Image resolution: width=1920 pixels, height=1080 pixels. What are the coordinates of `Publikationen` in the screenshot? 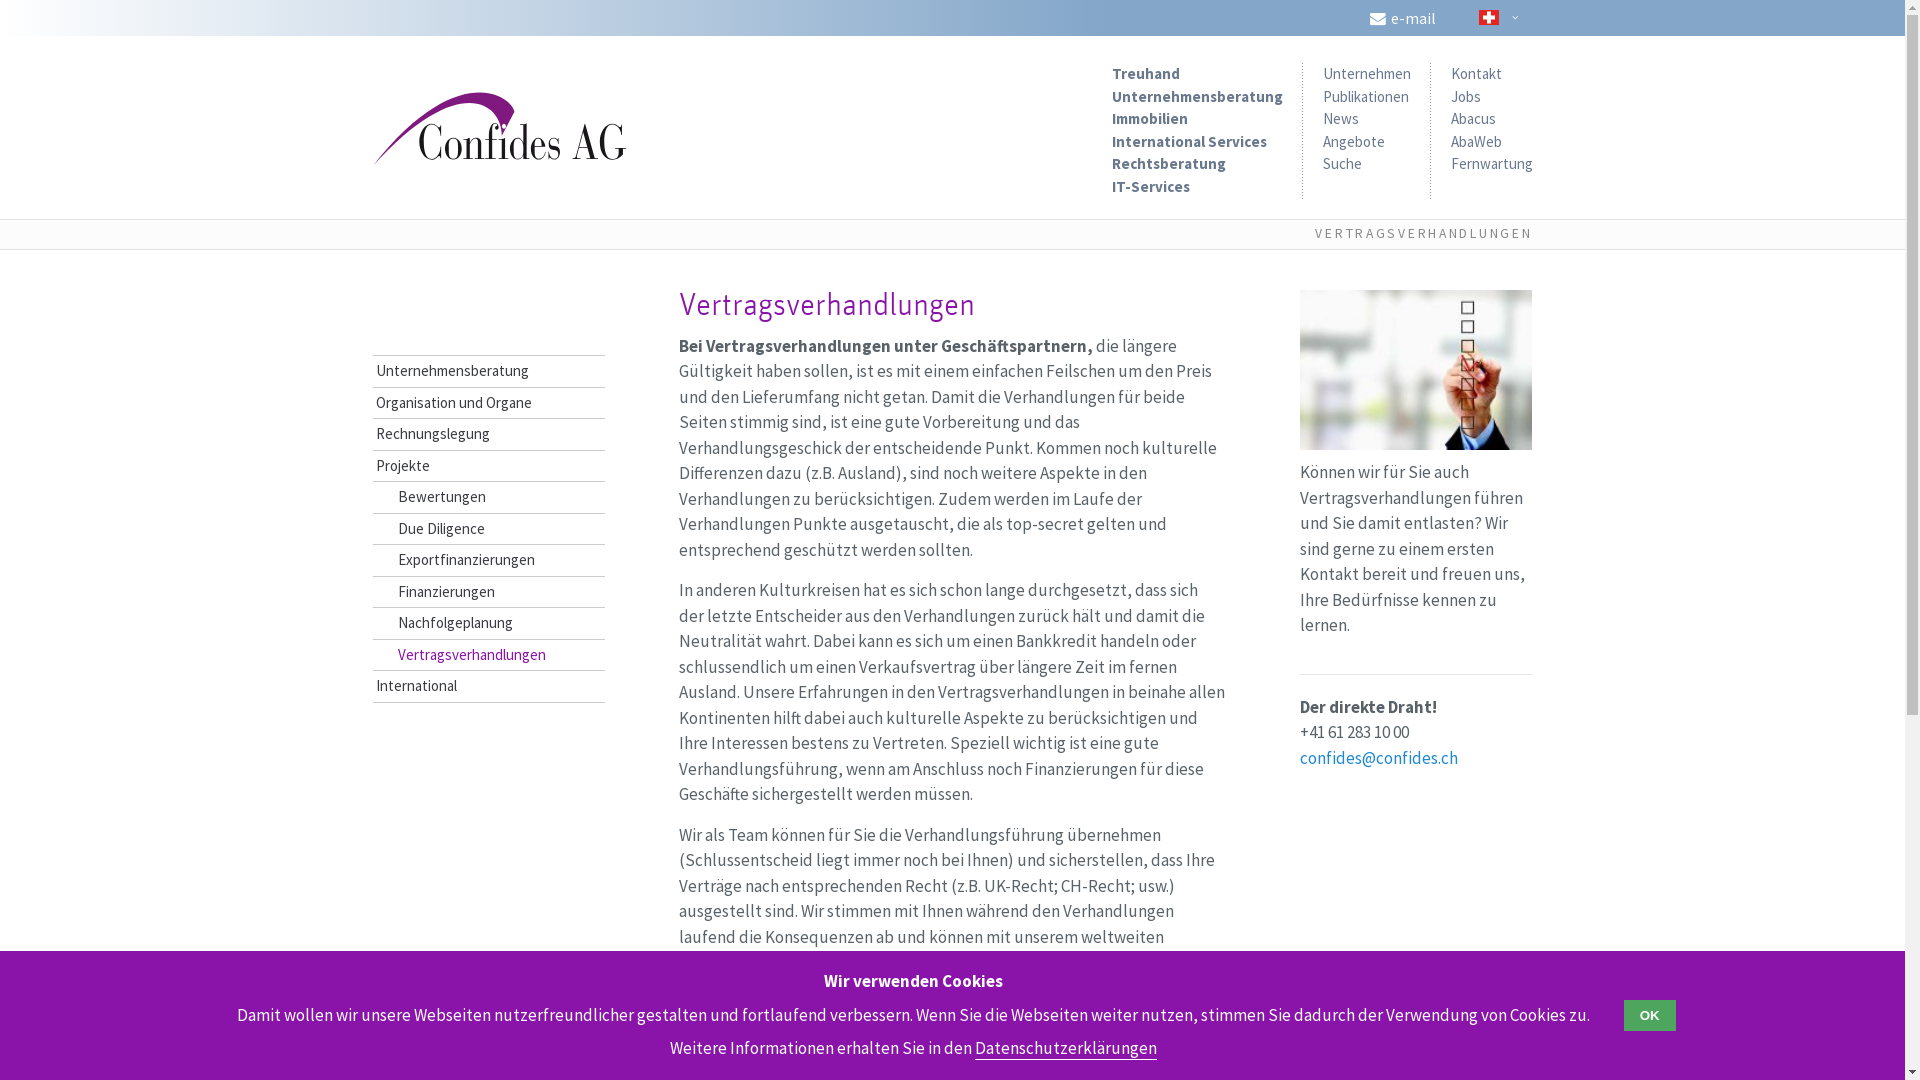 It's located at (1365, 96).